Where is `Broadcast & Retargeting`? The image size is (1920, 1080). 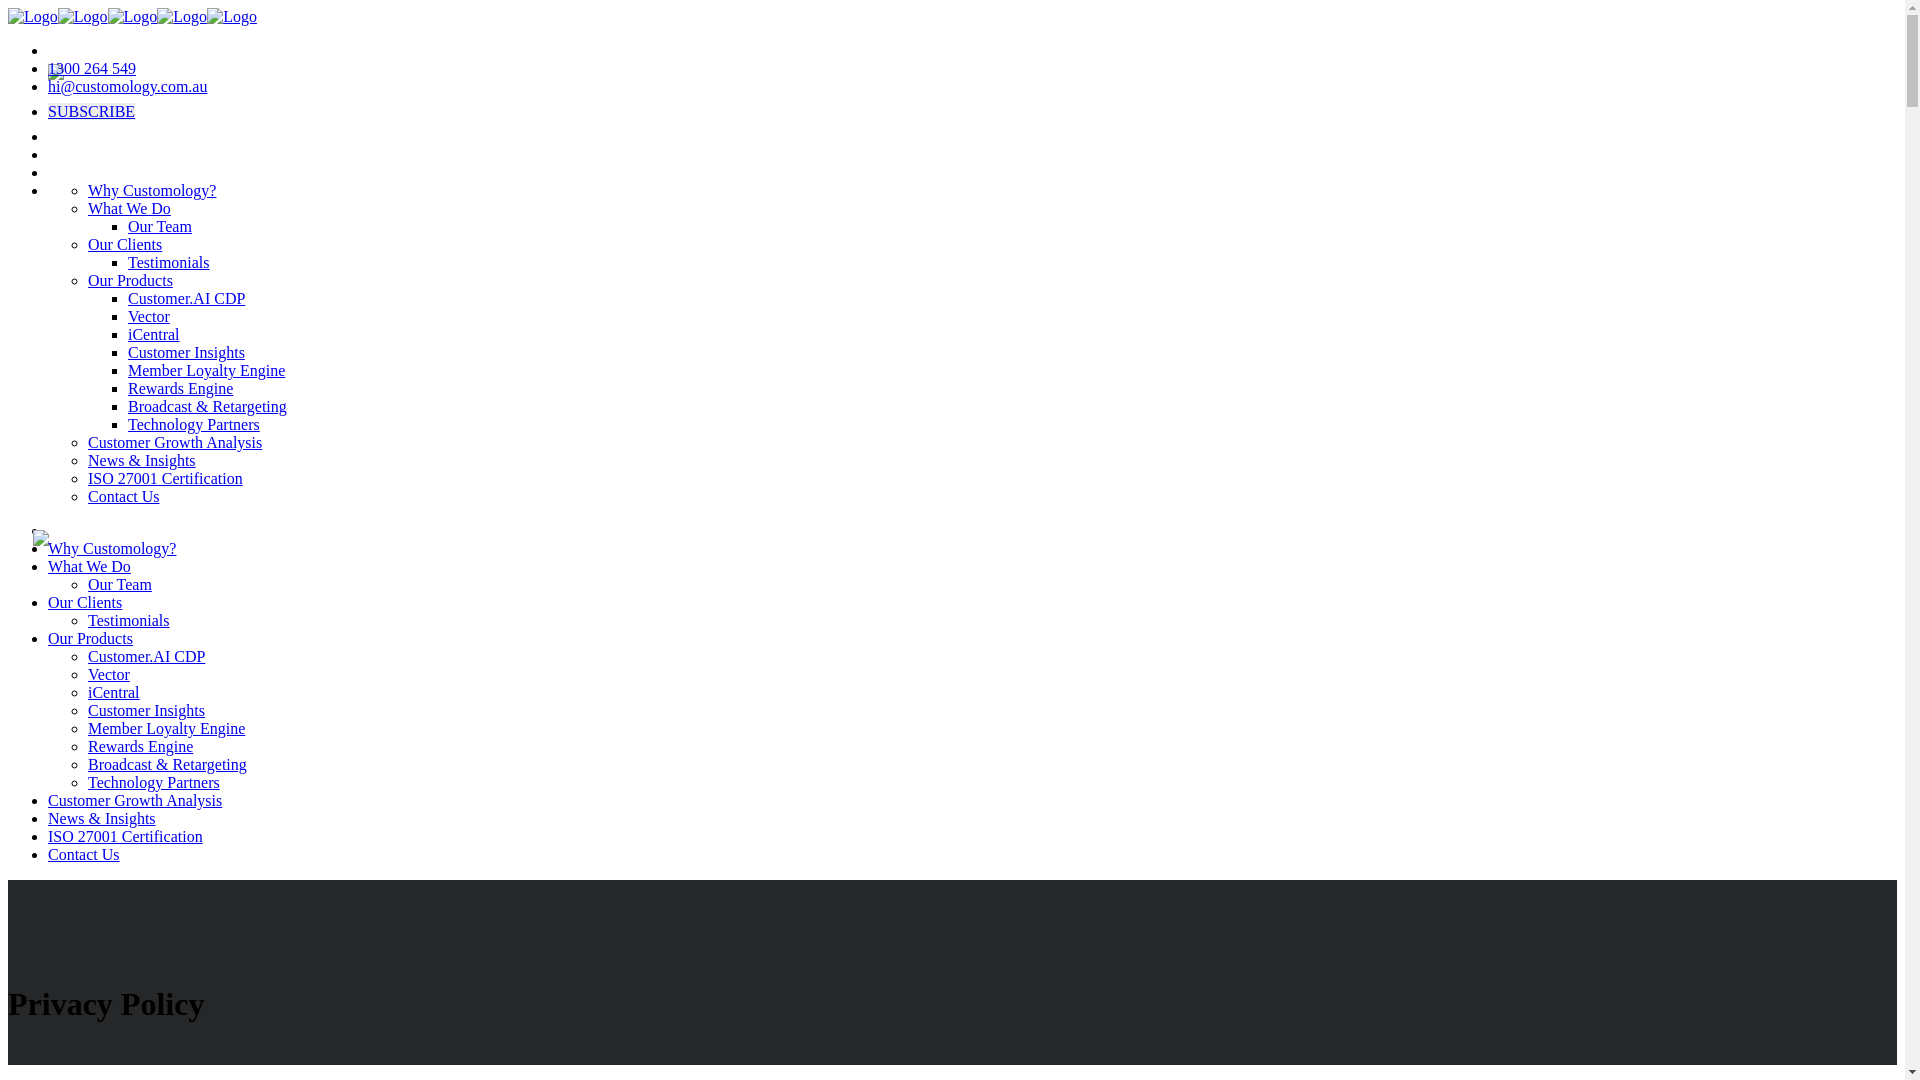 Broadcast & Retargeting is located at coordinates (208, 406).